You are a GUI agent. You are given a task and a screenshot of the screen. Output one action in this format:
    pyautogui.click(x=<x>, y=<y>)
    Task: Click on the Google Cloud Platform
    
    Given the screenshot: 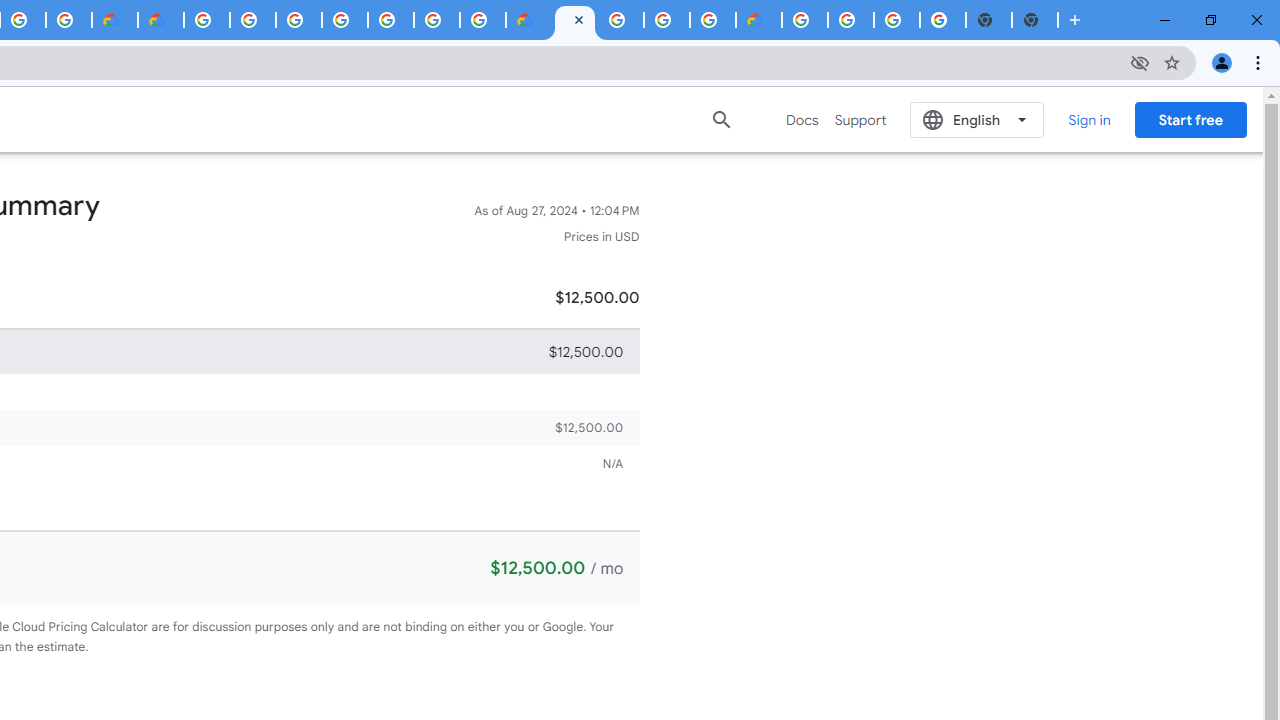 What is the action you would take?
    pyautogui.click(x=851, y=20)
    